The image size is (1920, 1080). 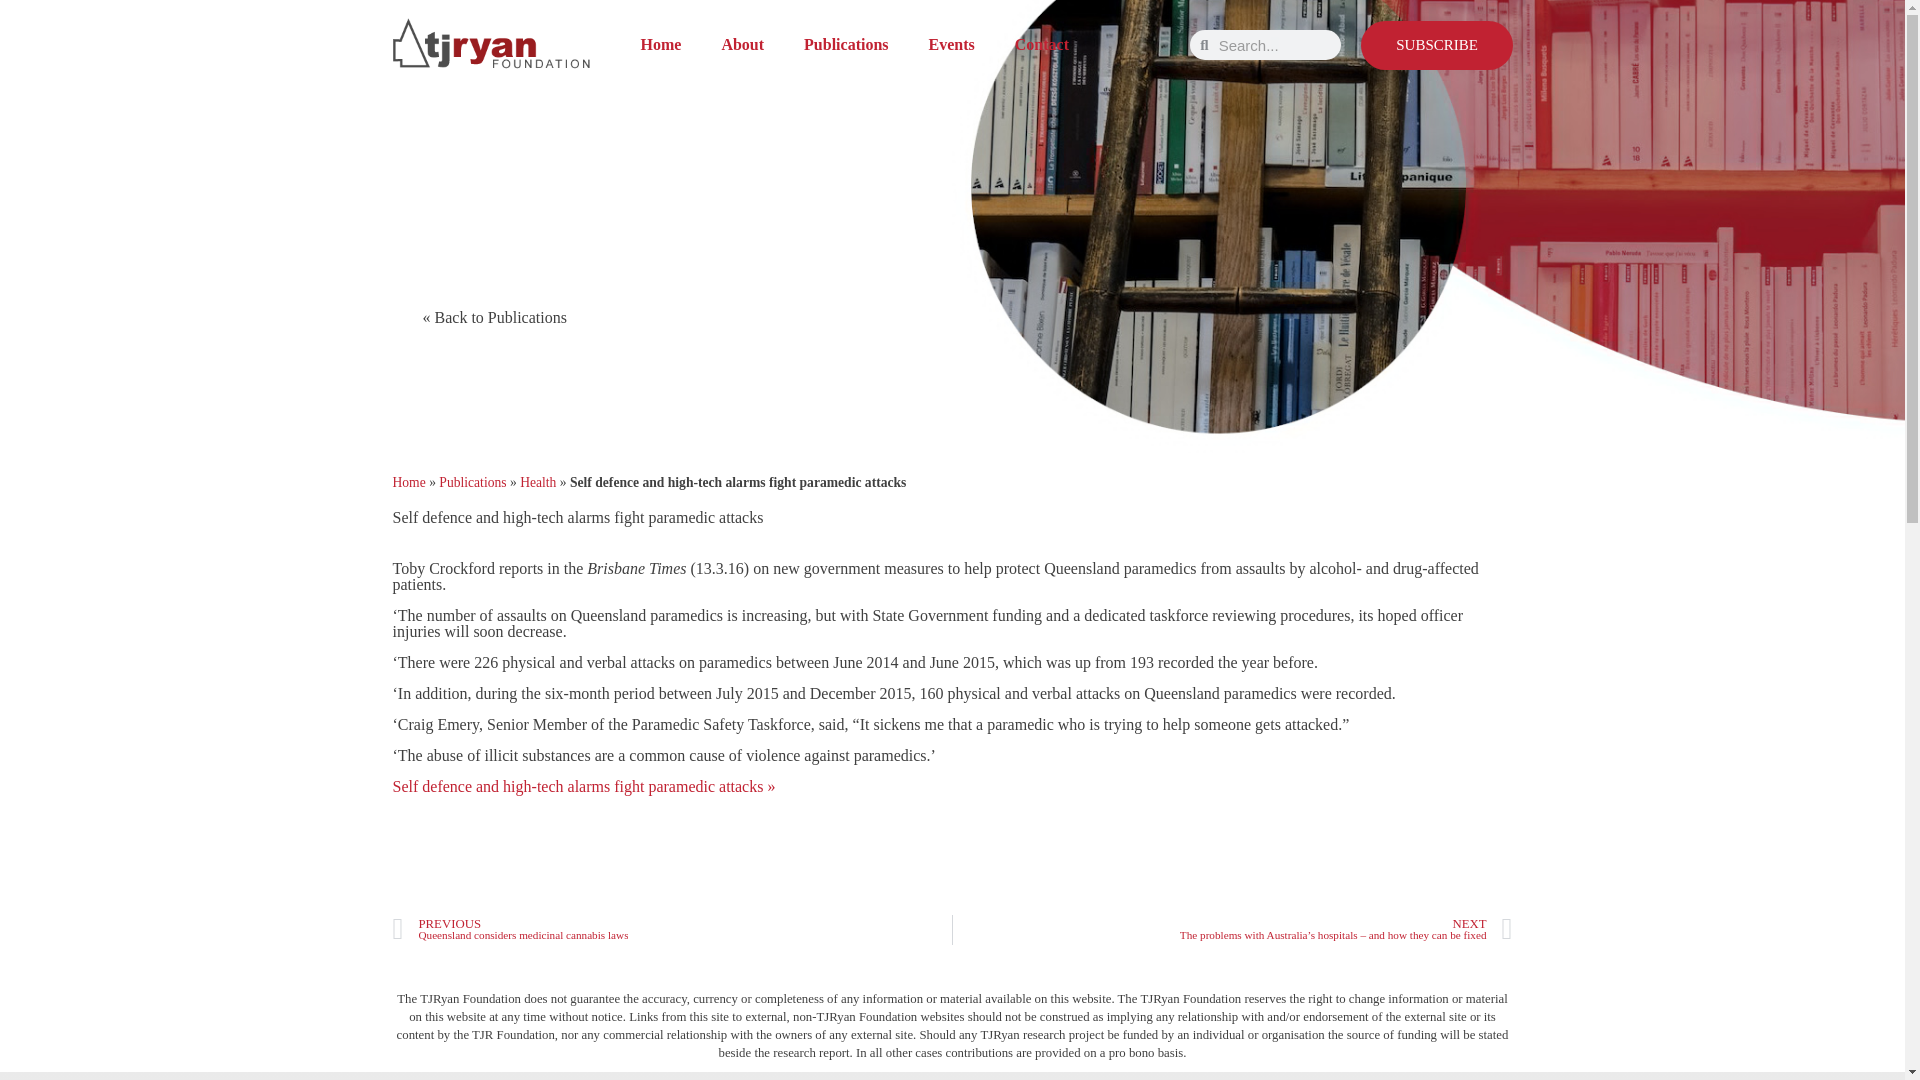 What do you see at coordinates (742, 44) in the screenshot?
I see `About` at bounding box center [742, 44].